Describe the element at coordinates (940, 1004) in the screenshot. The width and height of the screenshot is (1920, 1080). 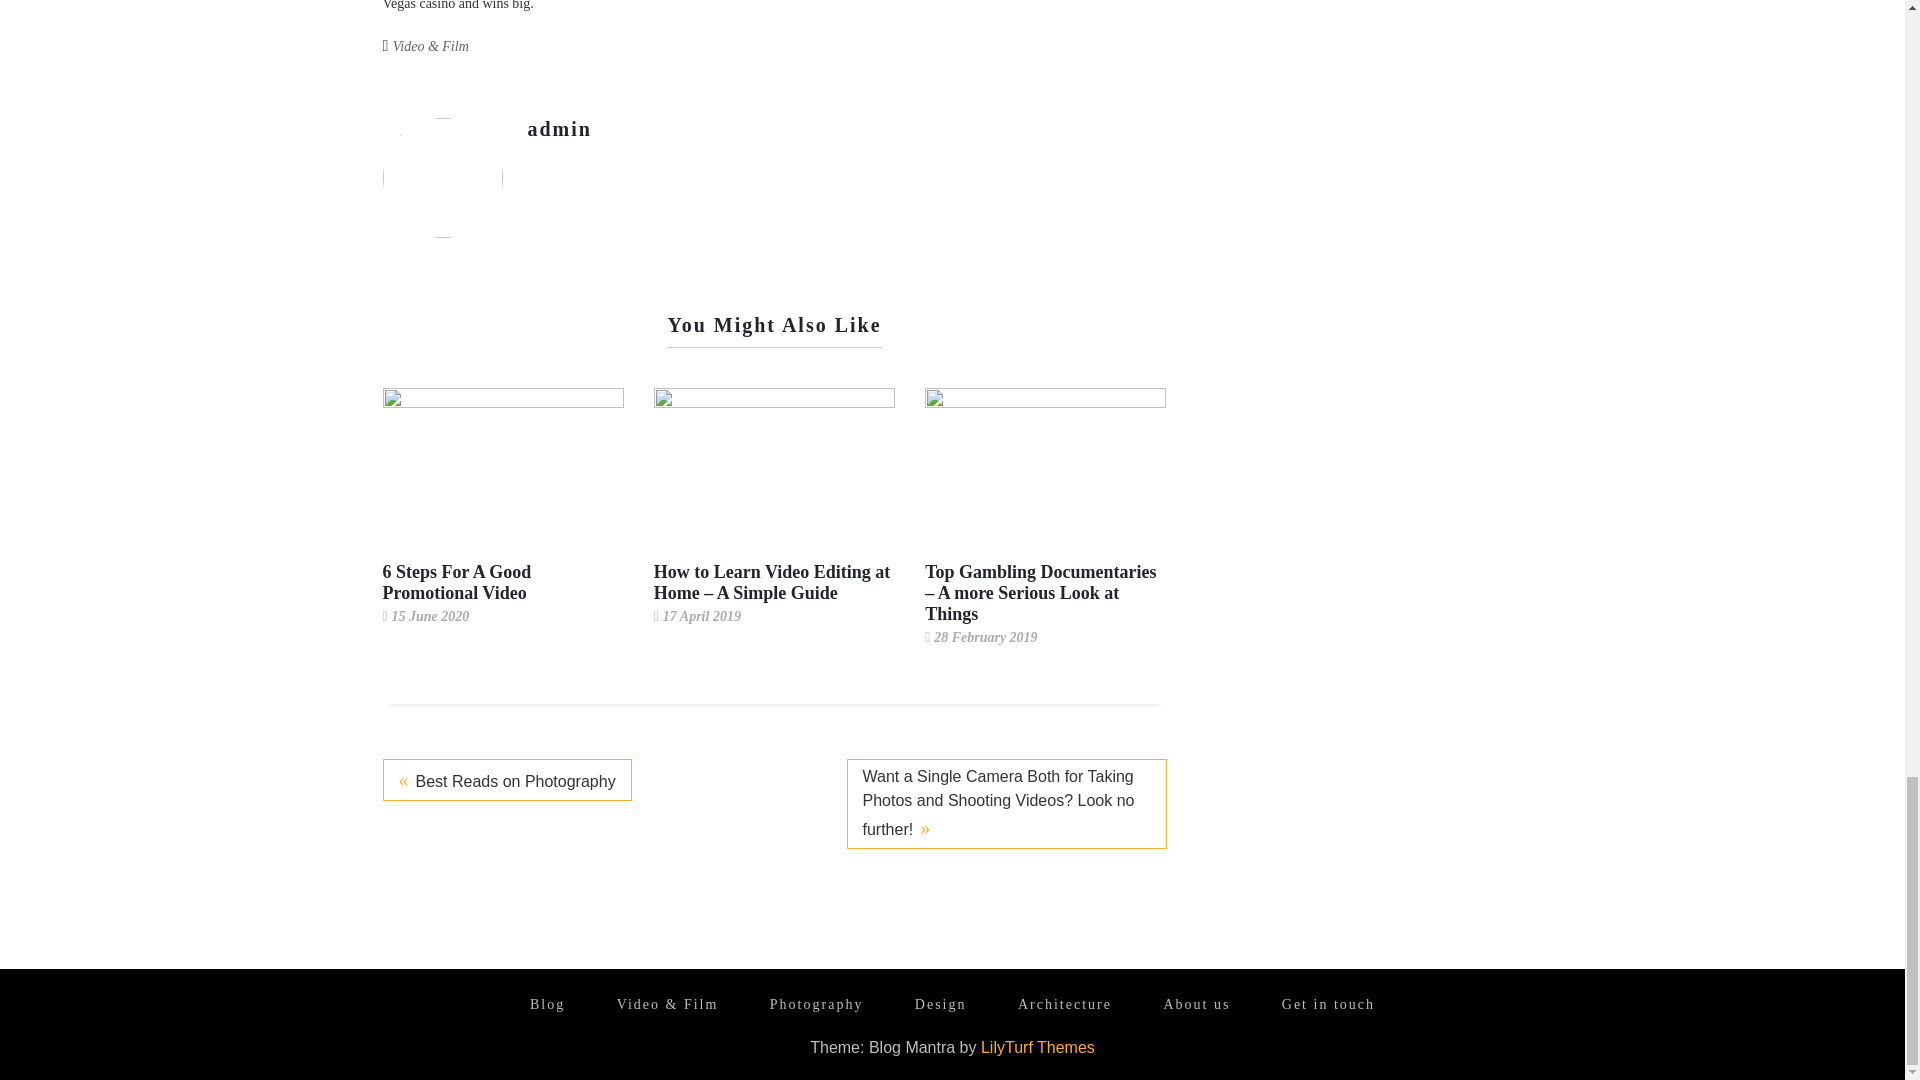
I see `Design` at that location.